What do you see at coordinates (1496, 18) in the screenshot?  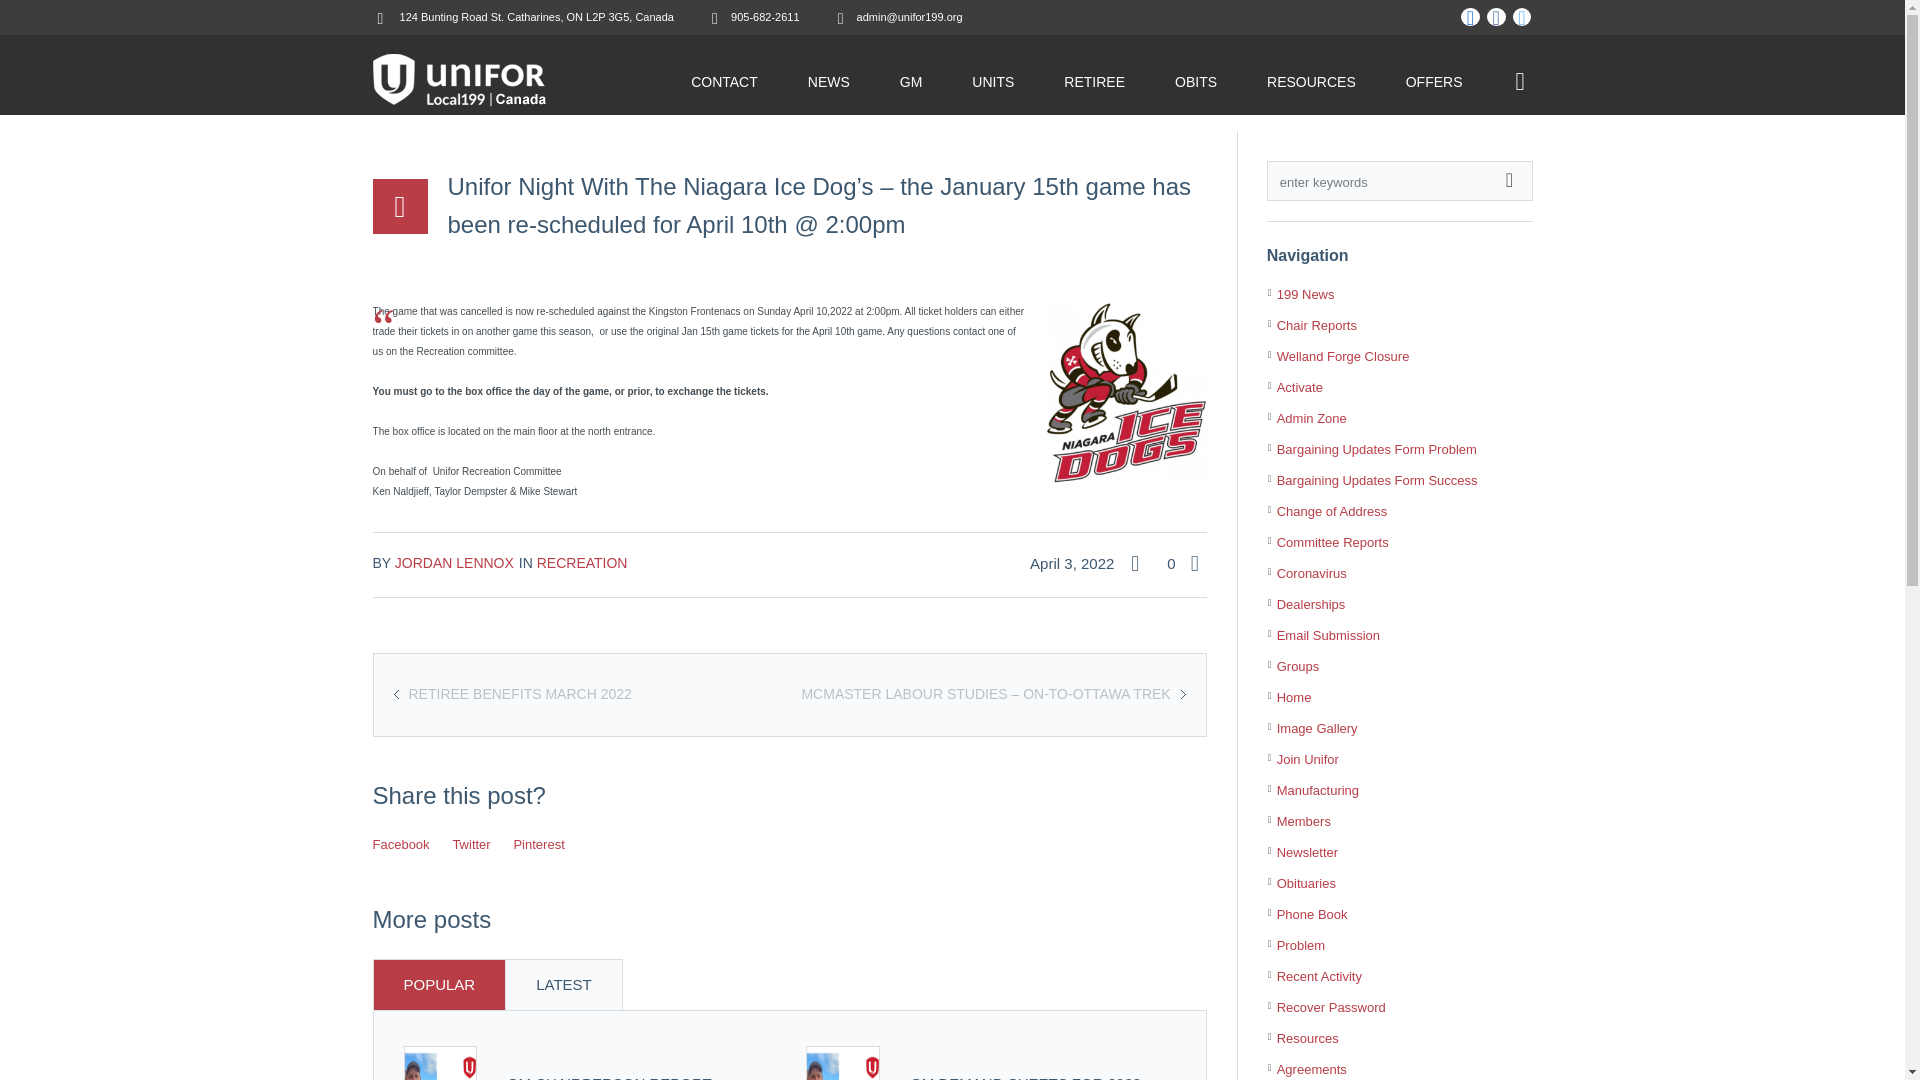 I see `Facebook` at bounding box center [1496, 18].